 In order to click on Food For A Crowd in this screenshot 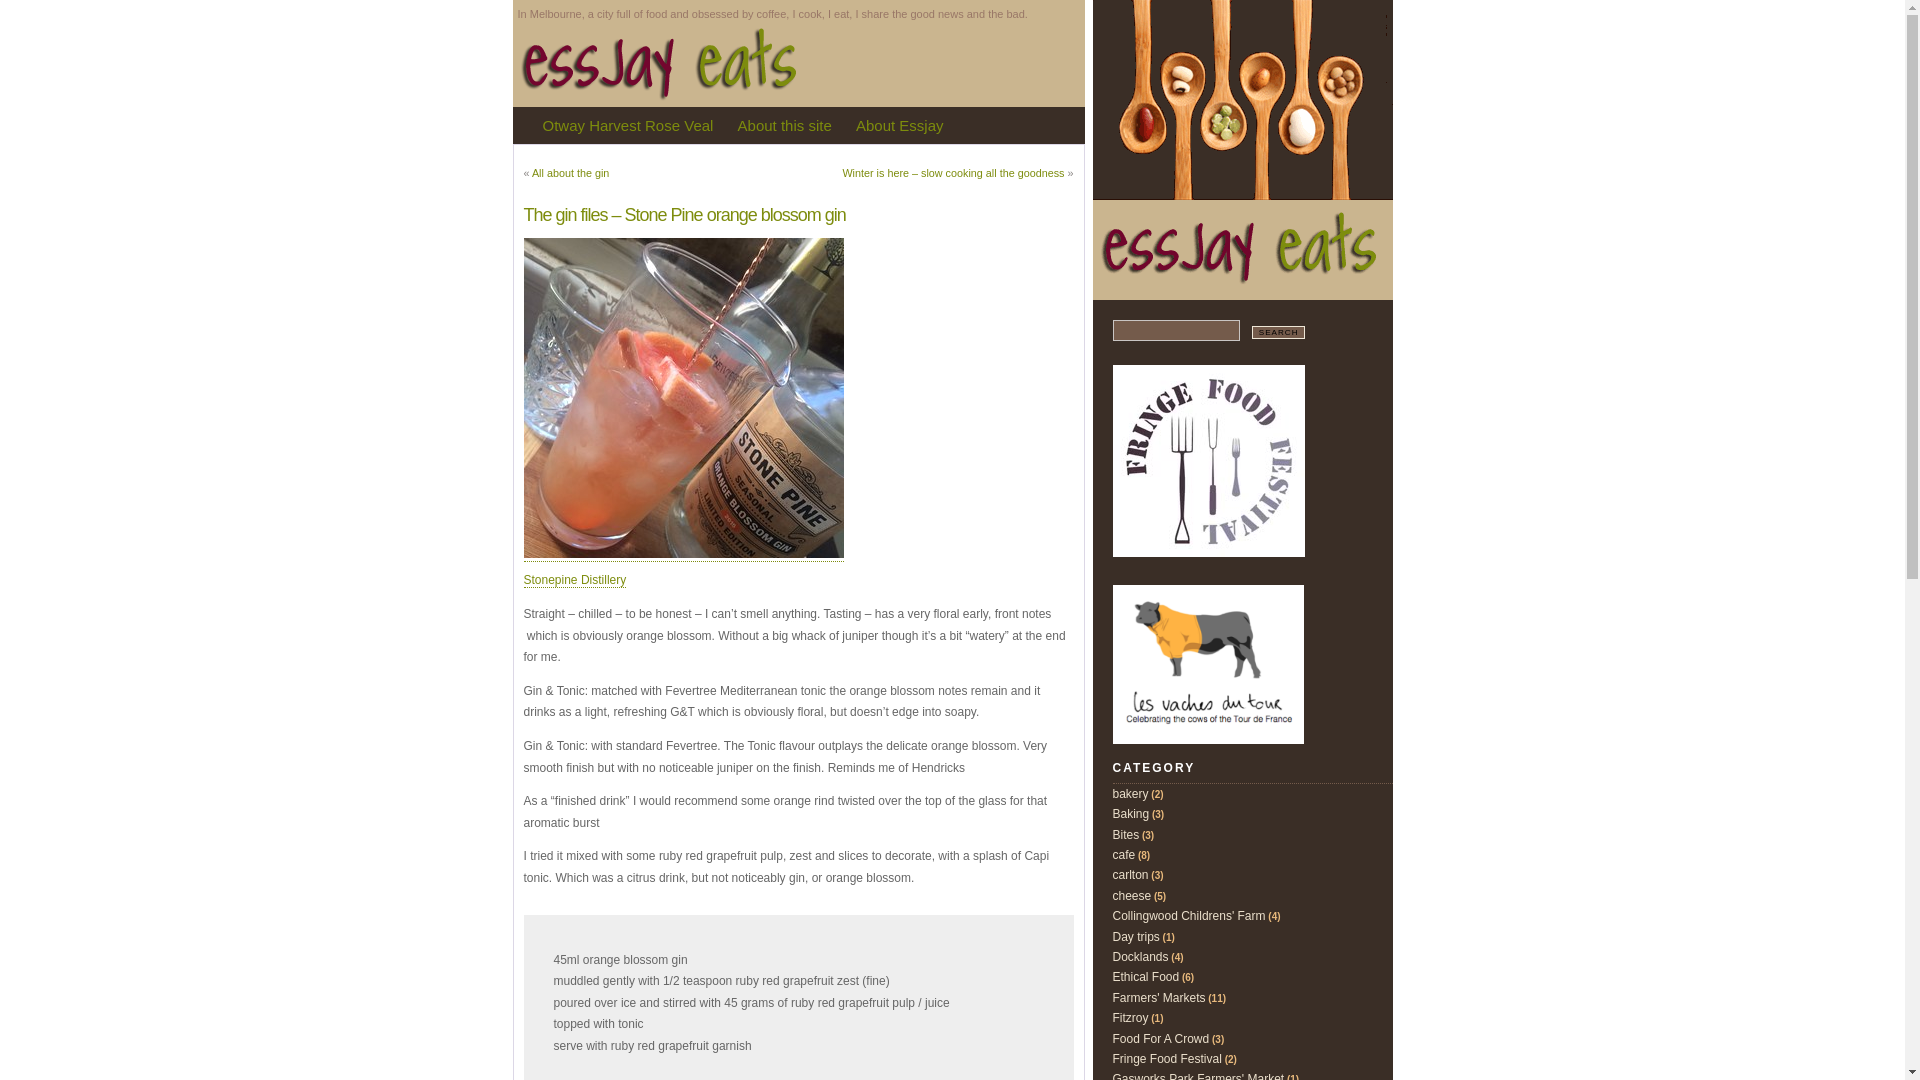, I will do `click(1160, 1039)`.